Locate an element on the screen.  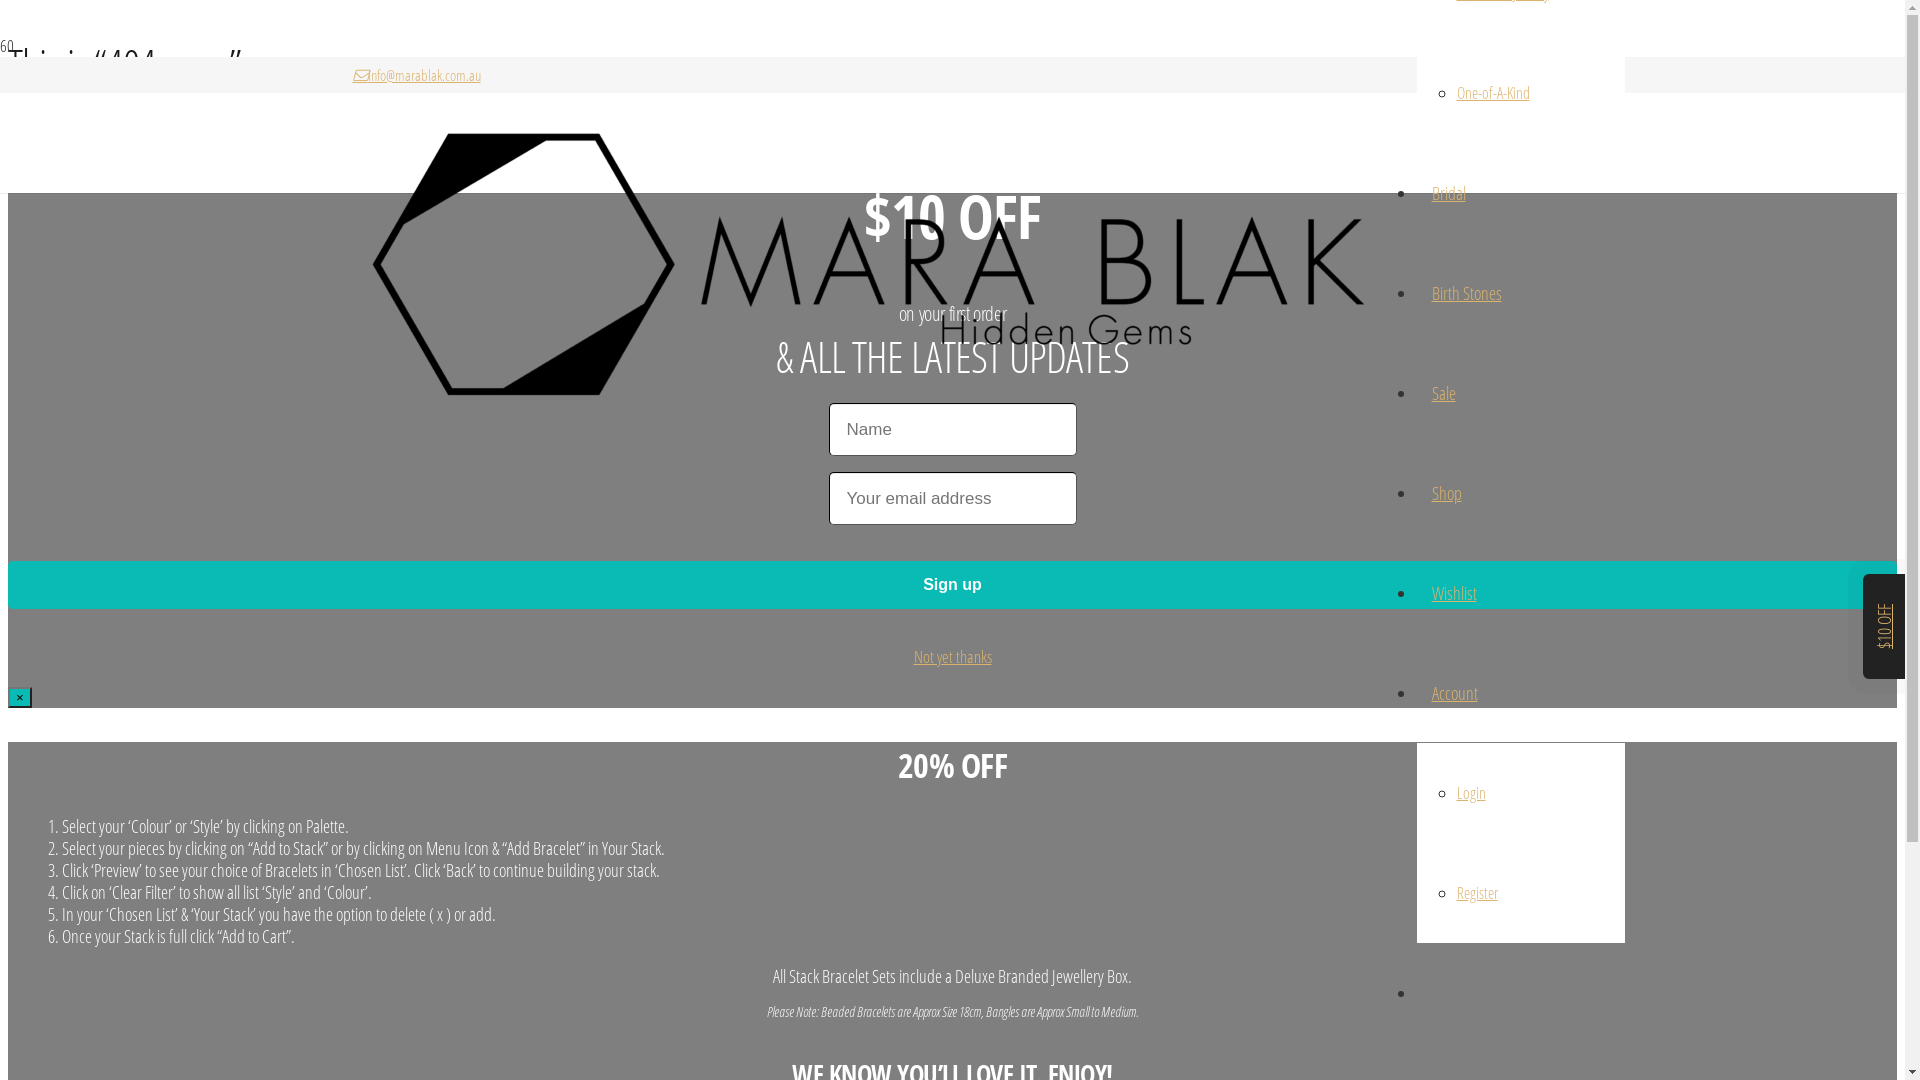
Account is located at coordinates (1454, 693).